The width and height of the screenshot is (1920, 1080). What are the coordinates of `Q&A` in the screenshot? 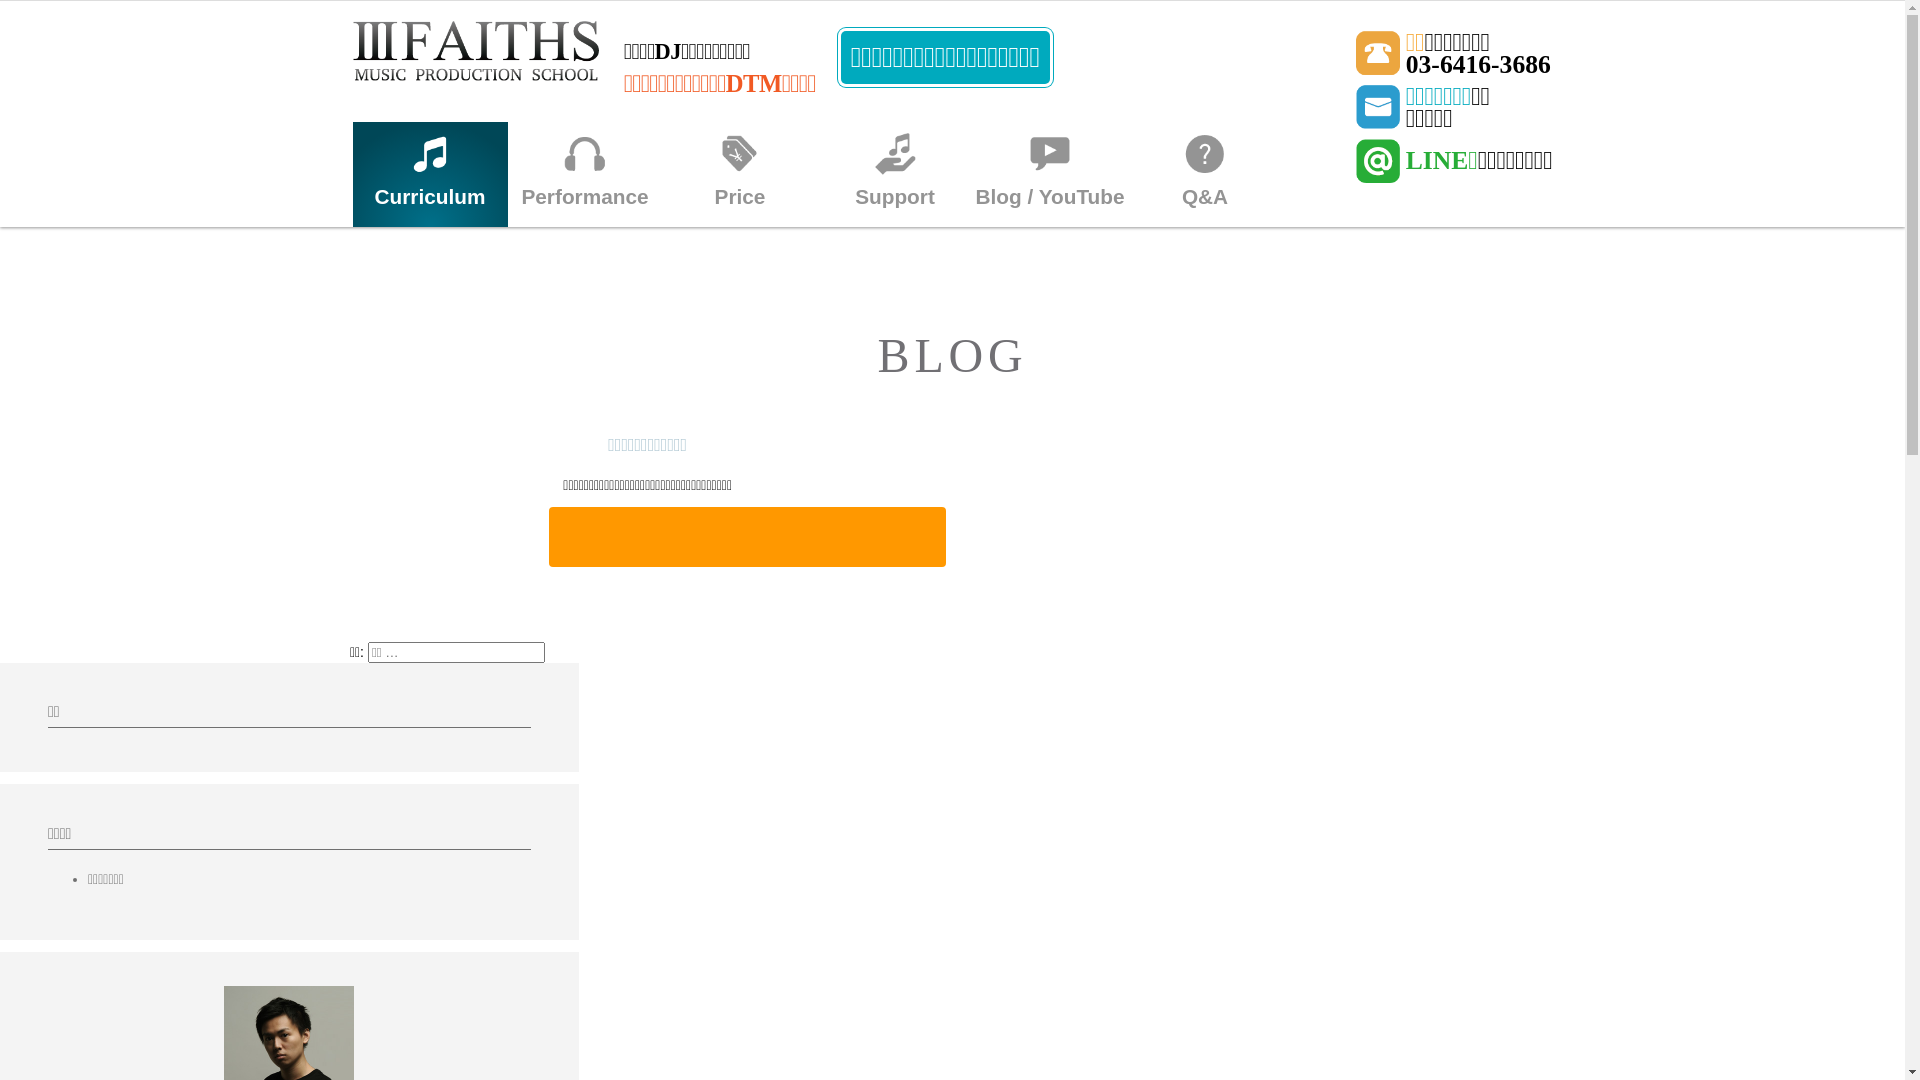 It's located at (1206, 174).